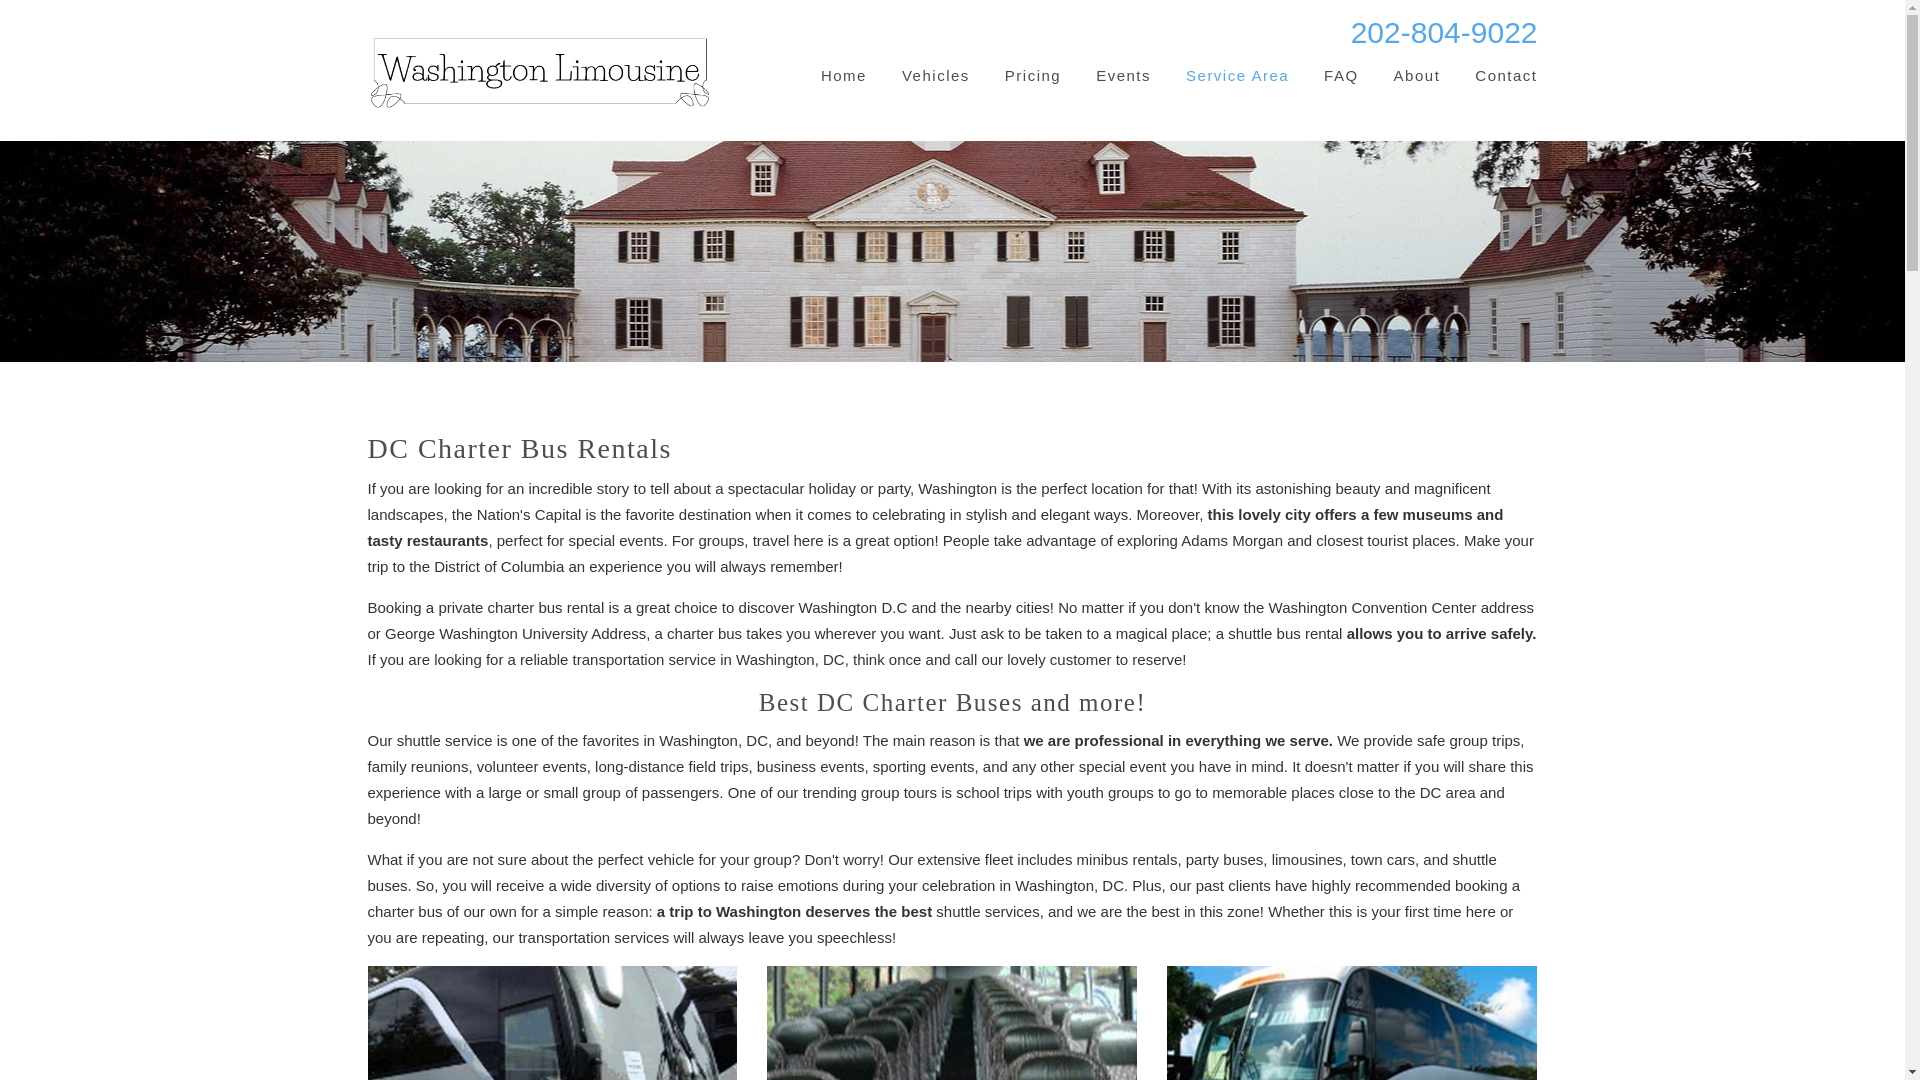  Describe the element at coordinates (1237, 76) in the screenshot. I see `Service Area` at that location.